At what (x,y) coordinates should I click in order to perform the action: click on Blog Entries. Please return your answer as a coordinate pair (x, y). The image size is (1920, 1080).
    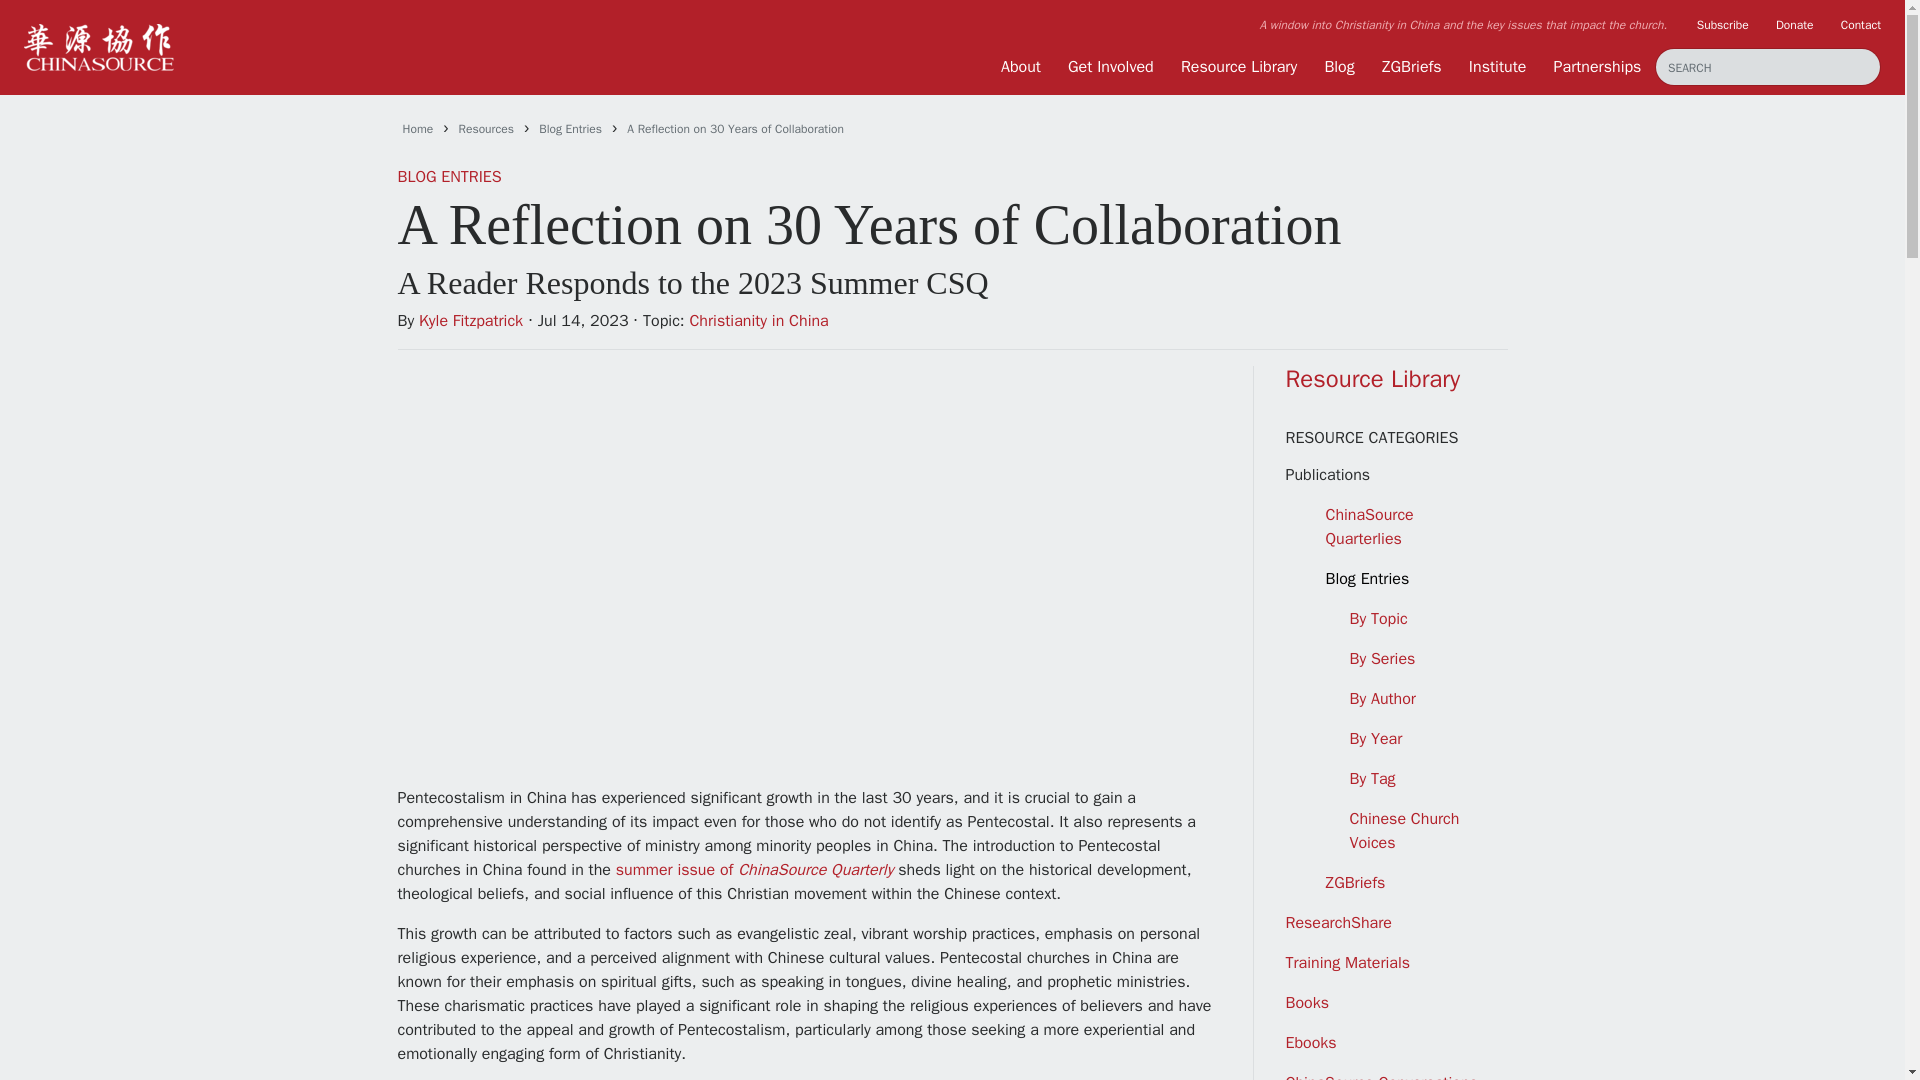
    Looking at the image, I should click on (570, 128).